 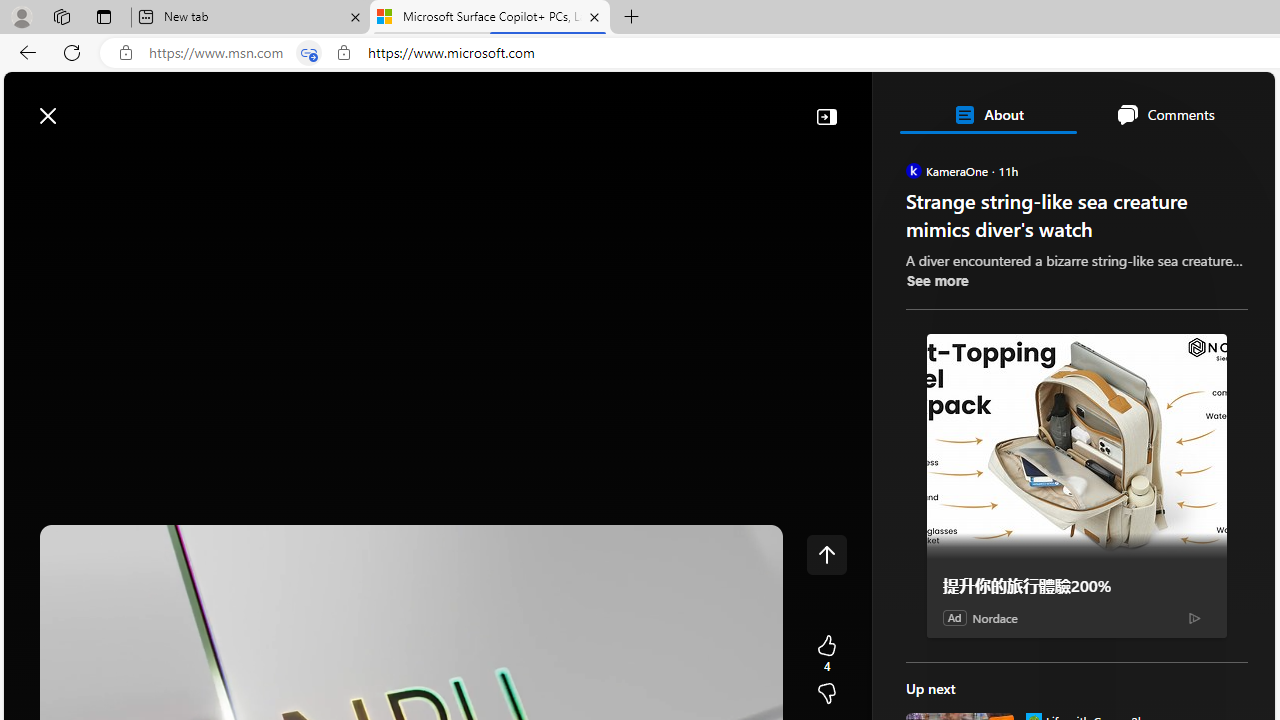 What do you see at coordinates (82, 106) in the screenshot?
I see `Skip to footer` at bounding box center [82, 106].